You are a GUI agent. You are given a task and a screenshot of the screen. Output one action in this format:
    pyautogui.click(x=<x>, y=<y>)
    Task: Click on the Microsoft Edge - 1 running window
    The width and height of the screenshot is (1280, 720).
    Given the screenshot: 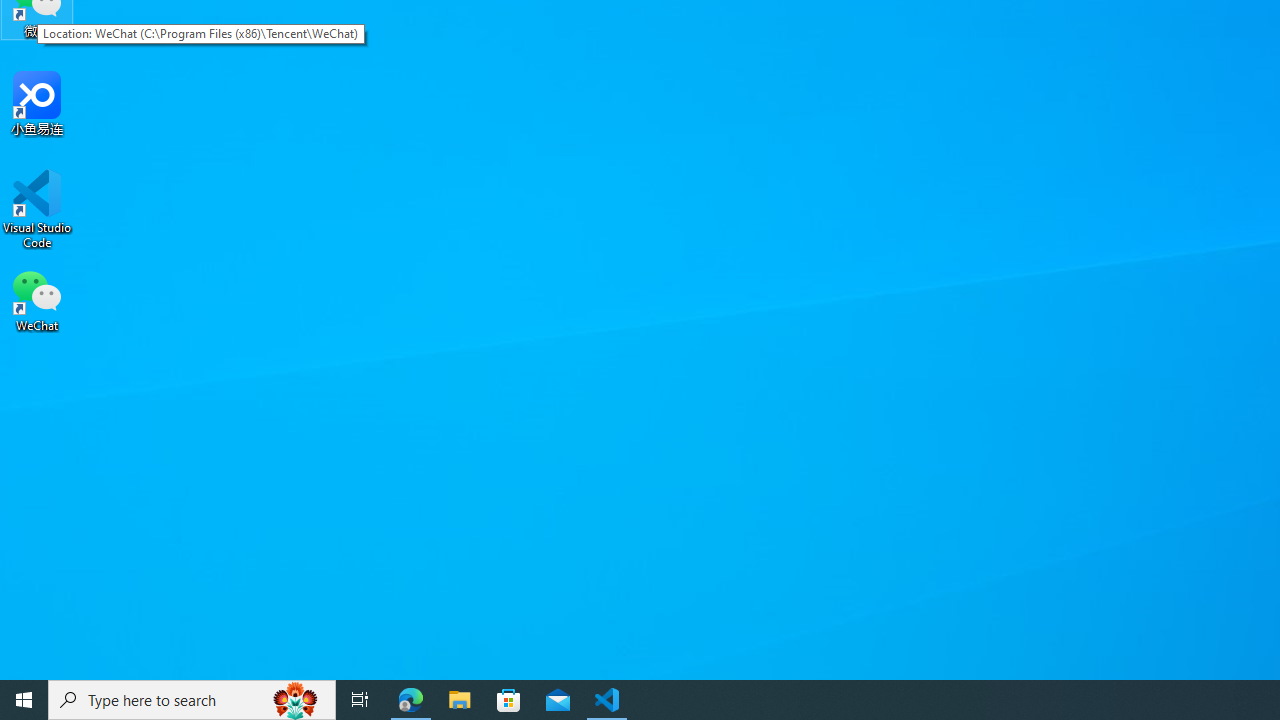 What is the action you would take?
    pyautogui.click(x=411, y=700)
    